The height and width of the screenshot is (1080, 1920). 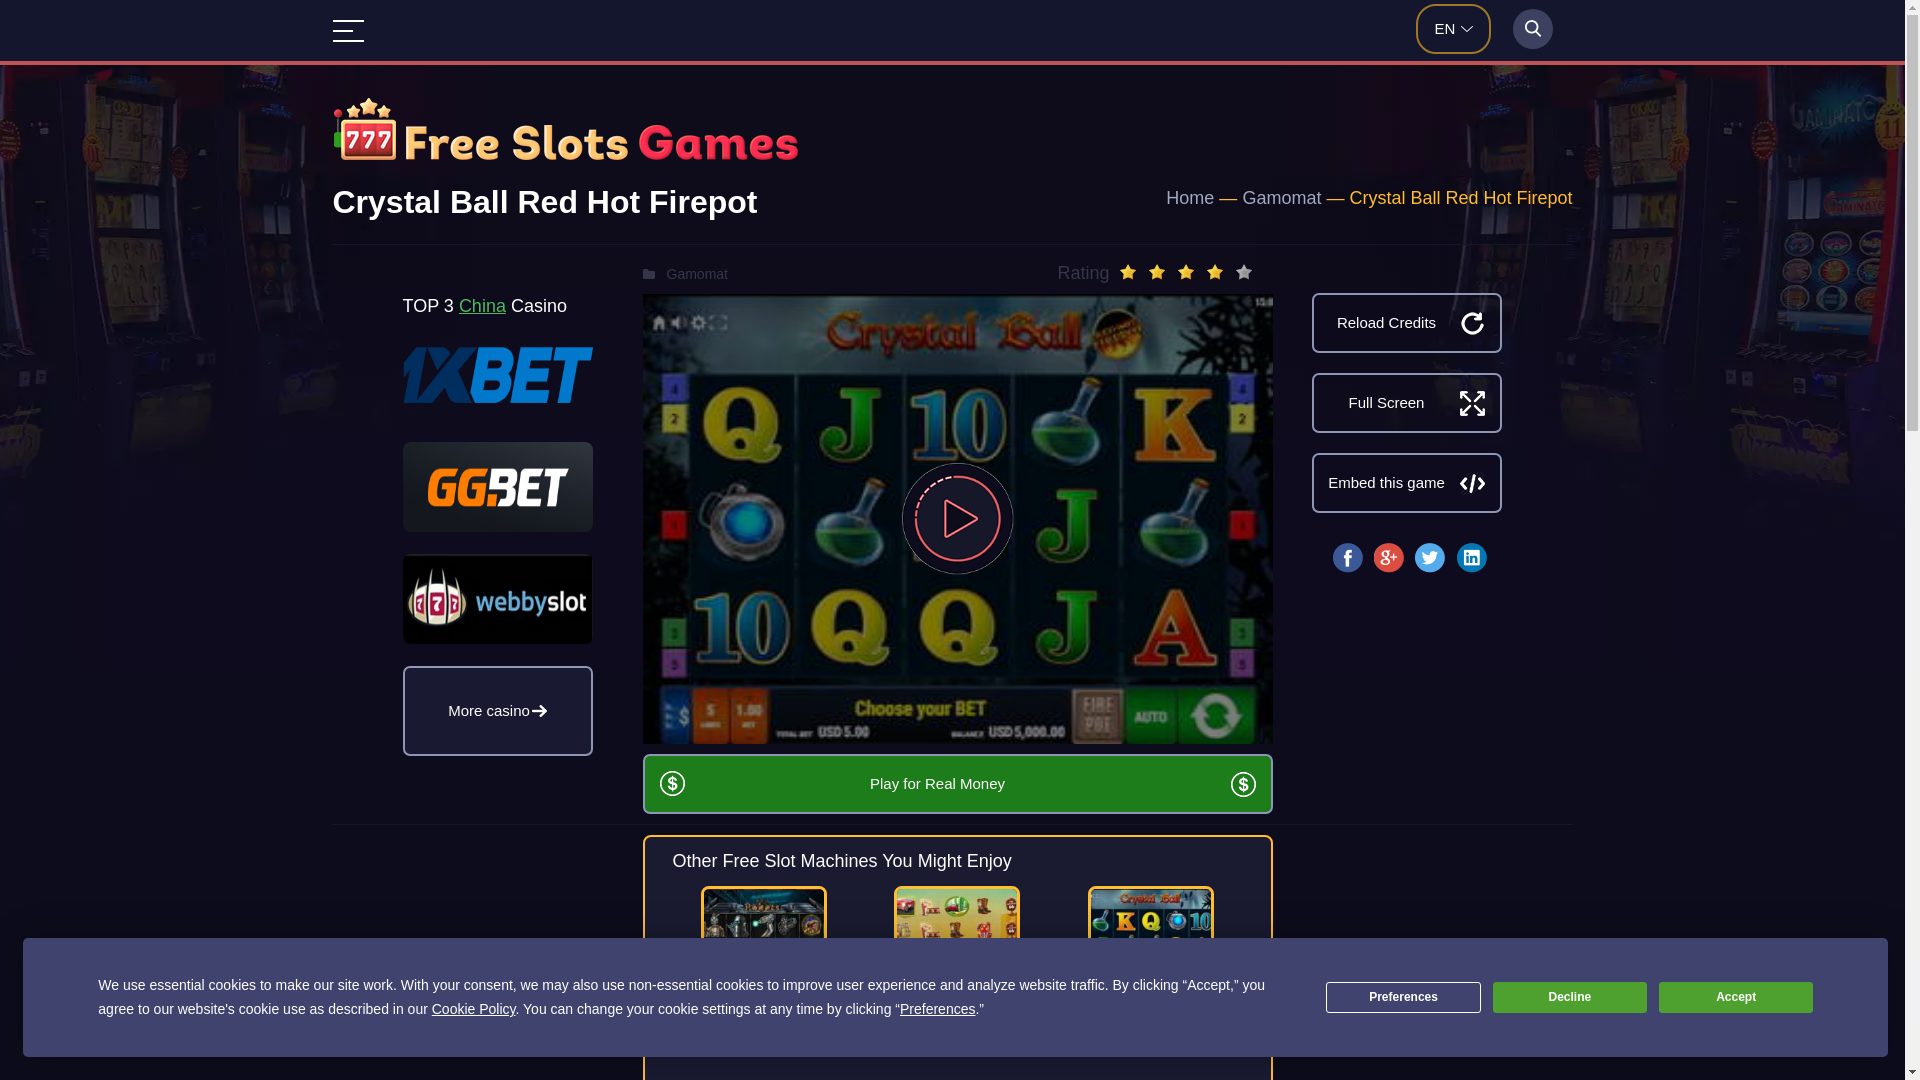 What do you see at coordinates (1403, 997) in the screenshot?
I see `Preferences` at bounding box center [1403, 997].